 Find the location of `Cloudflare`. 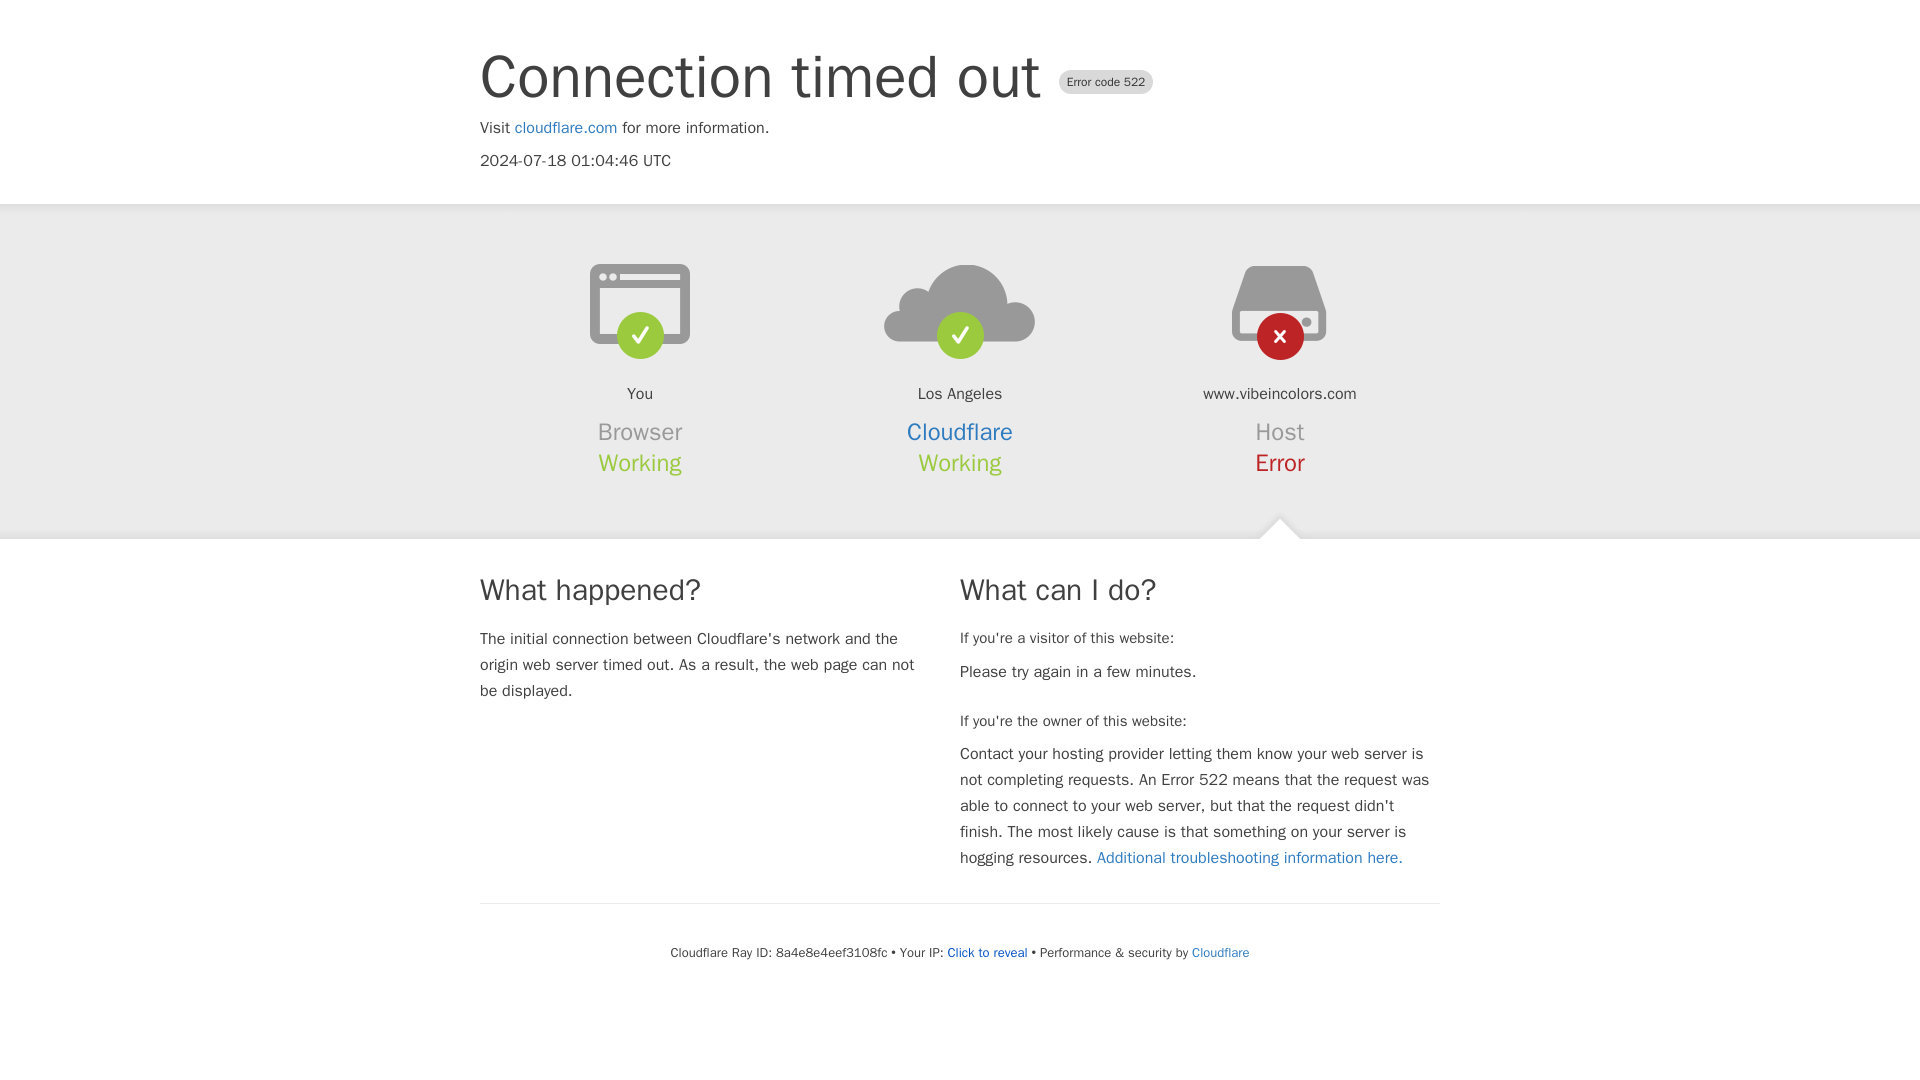

Cloudflare is located at coordinates (960, 432).